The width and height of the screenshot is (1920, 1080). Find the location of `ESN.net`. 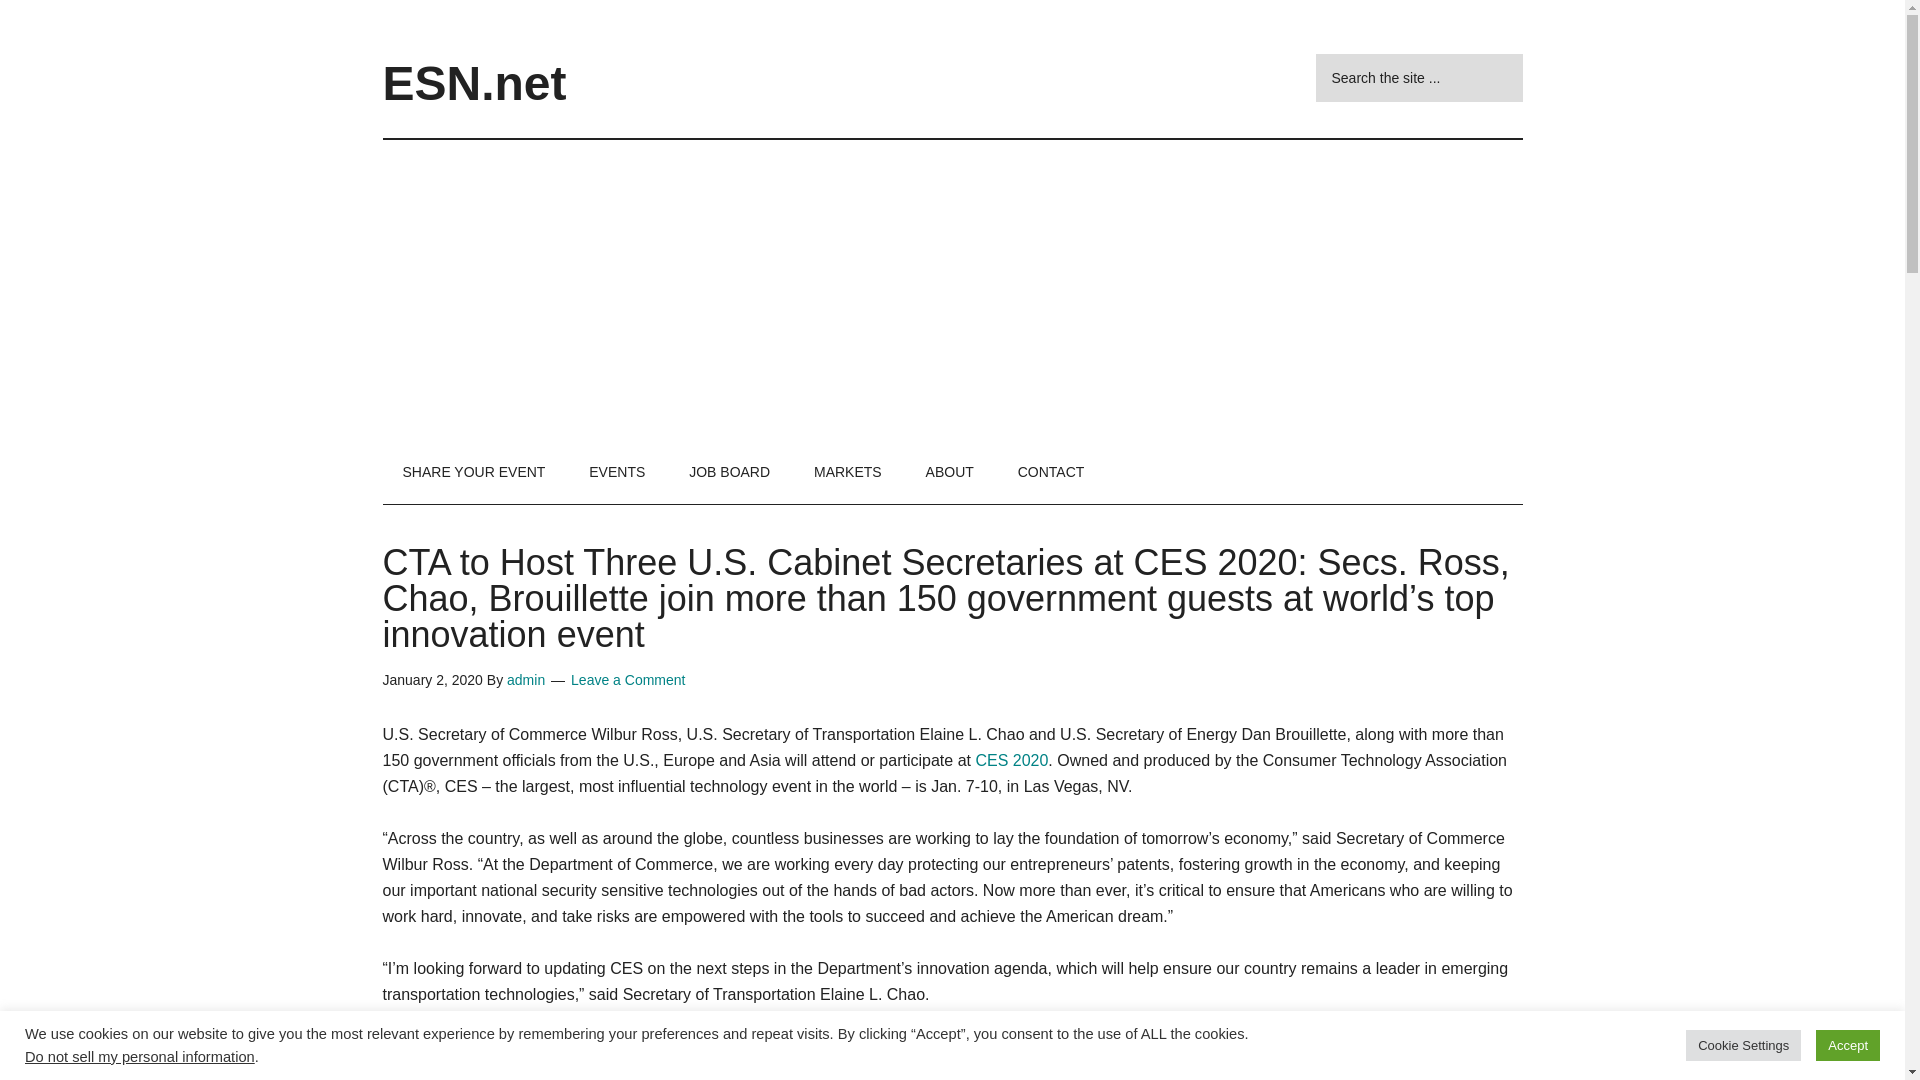

ESN.net is located at coordinates (474, 84).